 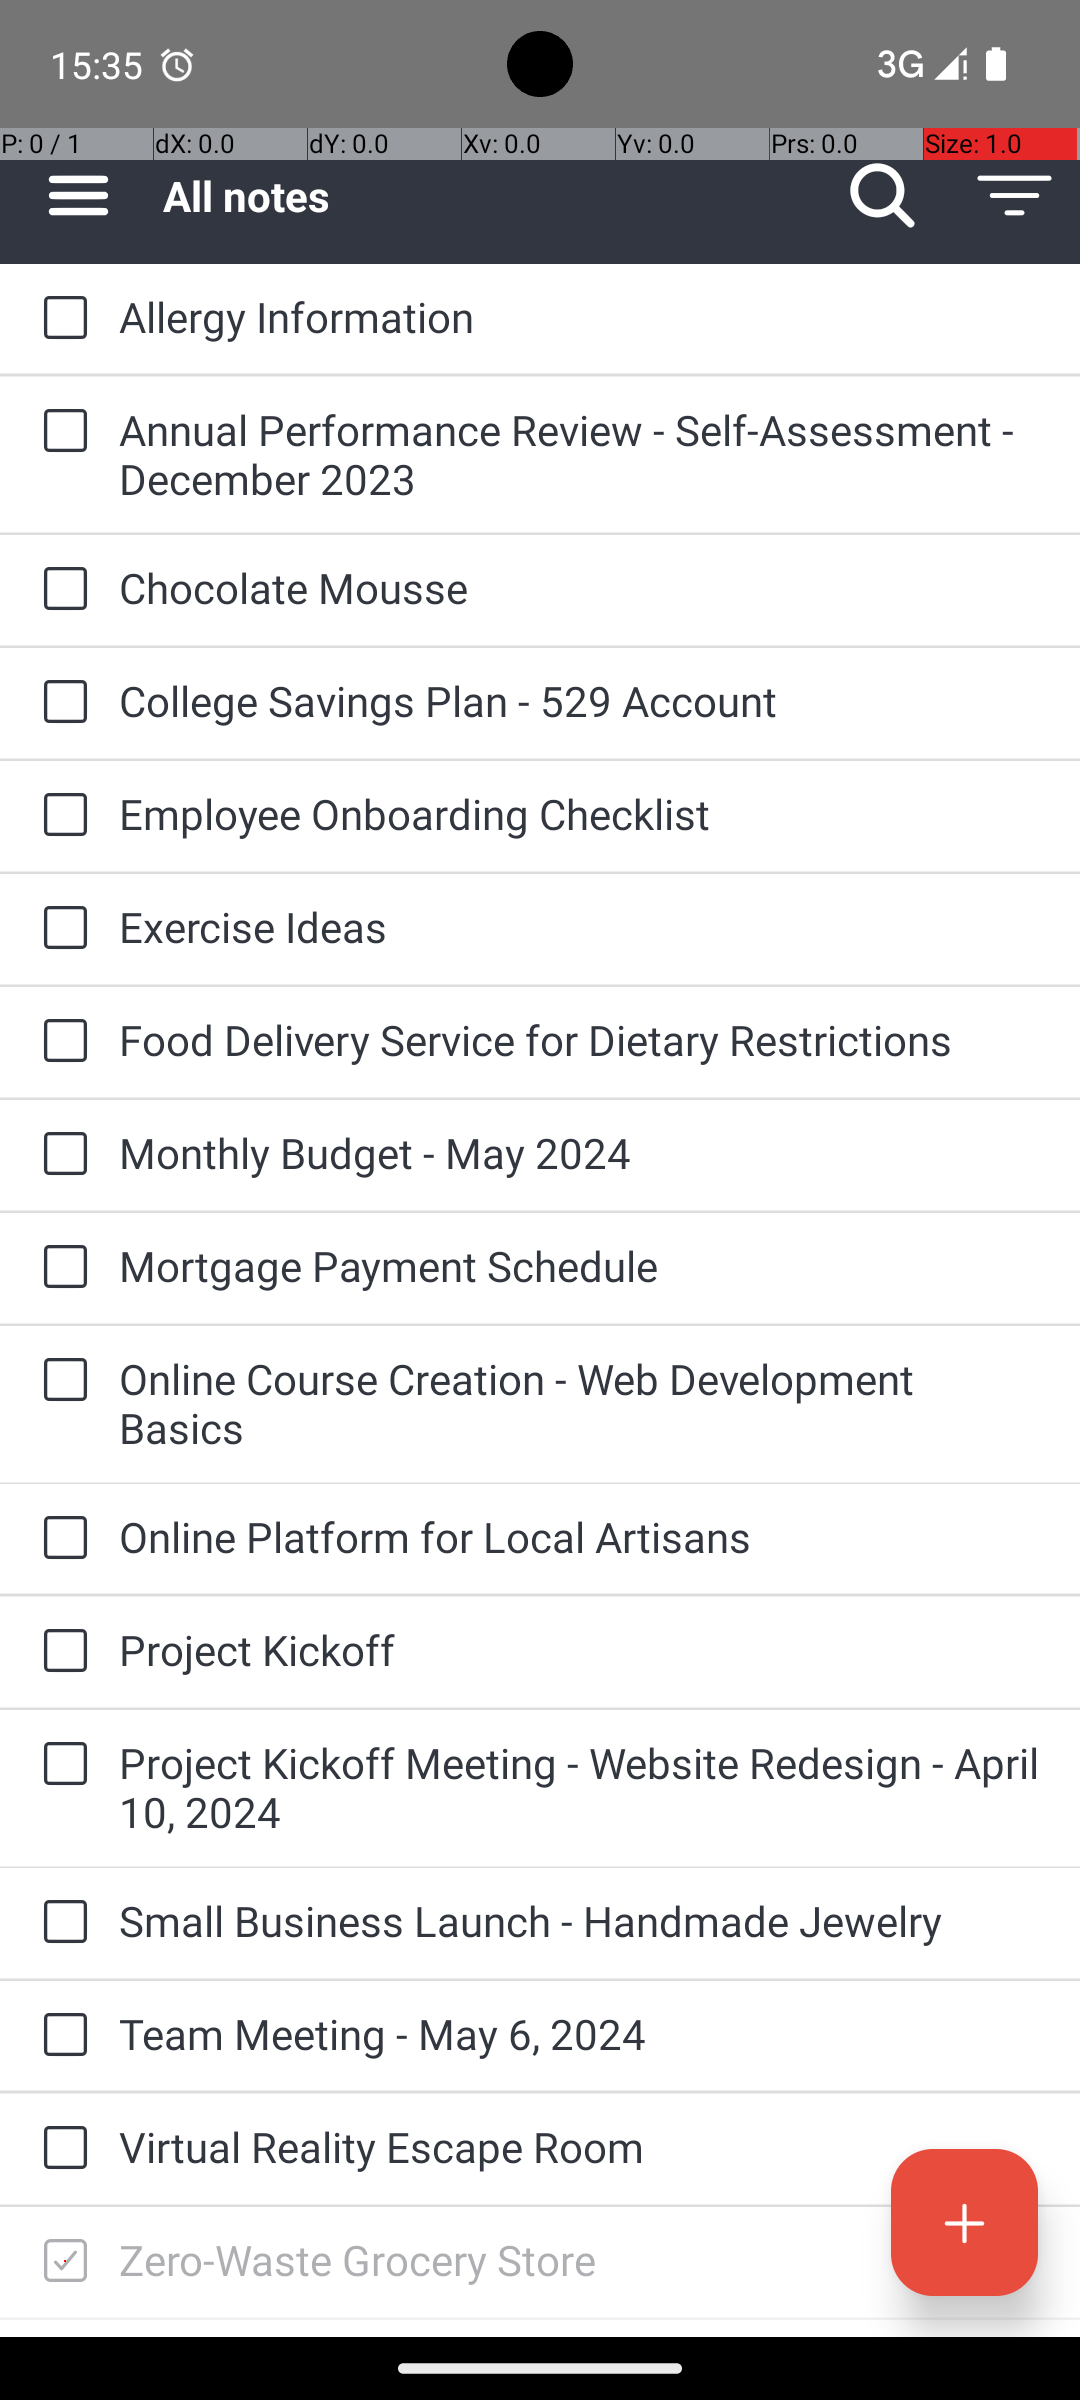 What do you see at coordinates (60, 1042) in the screenshot?
I see `to-do: Food Delivery Service for Dietary Restrictions` at bounding box center [60, 1042].